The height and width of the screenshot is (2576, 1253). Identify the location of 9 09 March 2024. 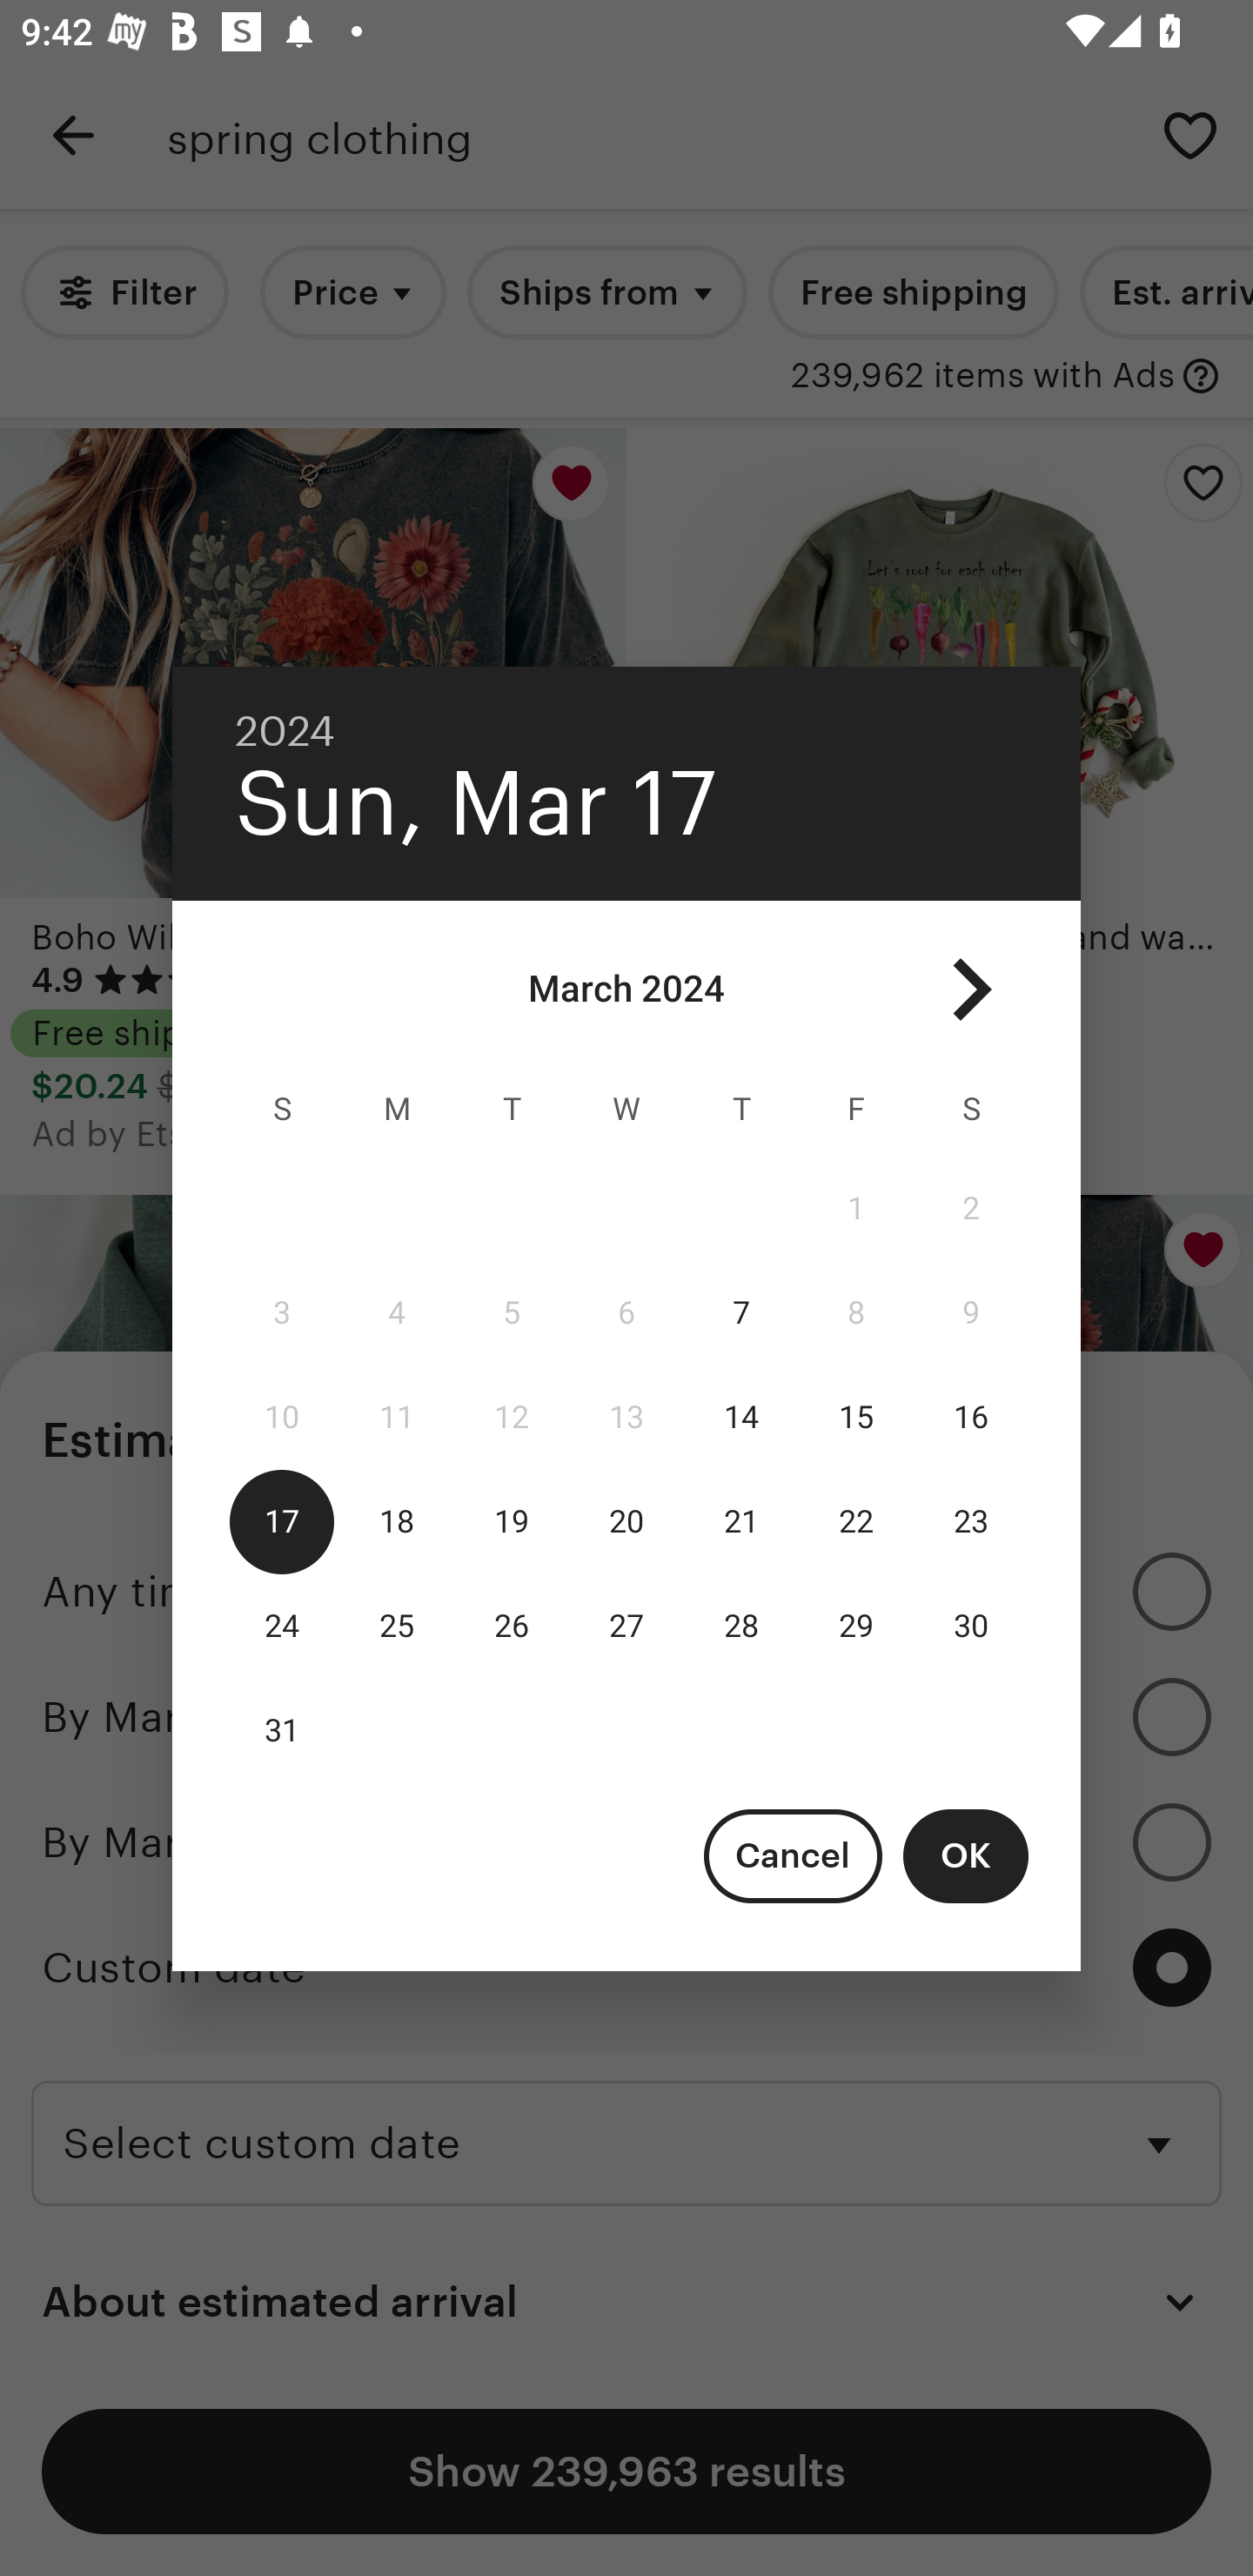
(971, 1313).